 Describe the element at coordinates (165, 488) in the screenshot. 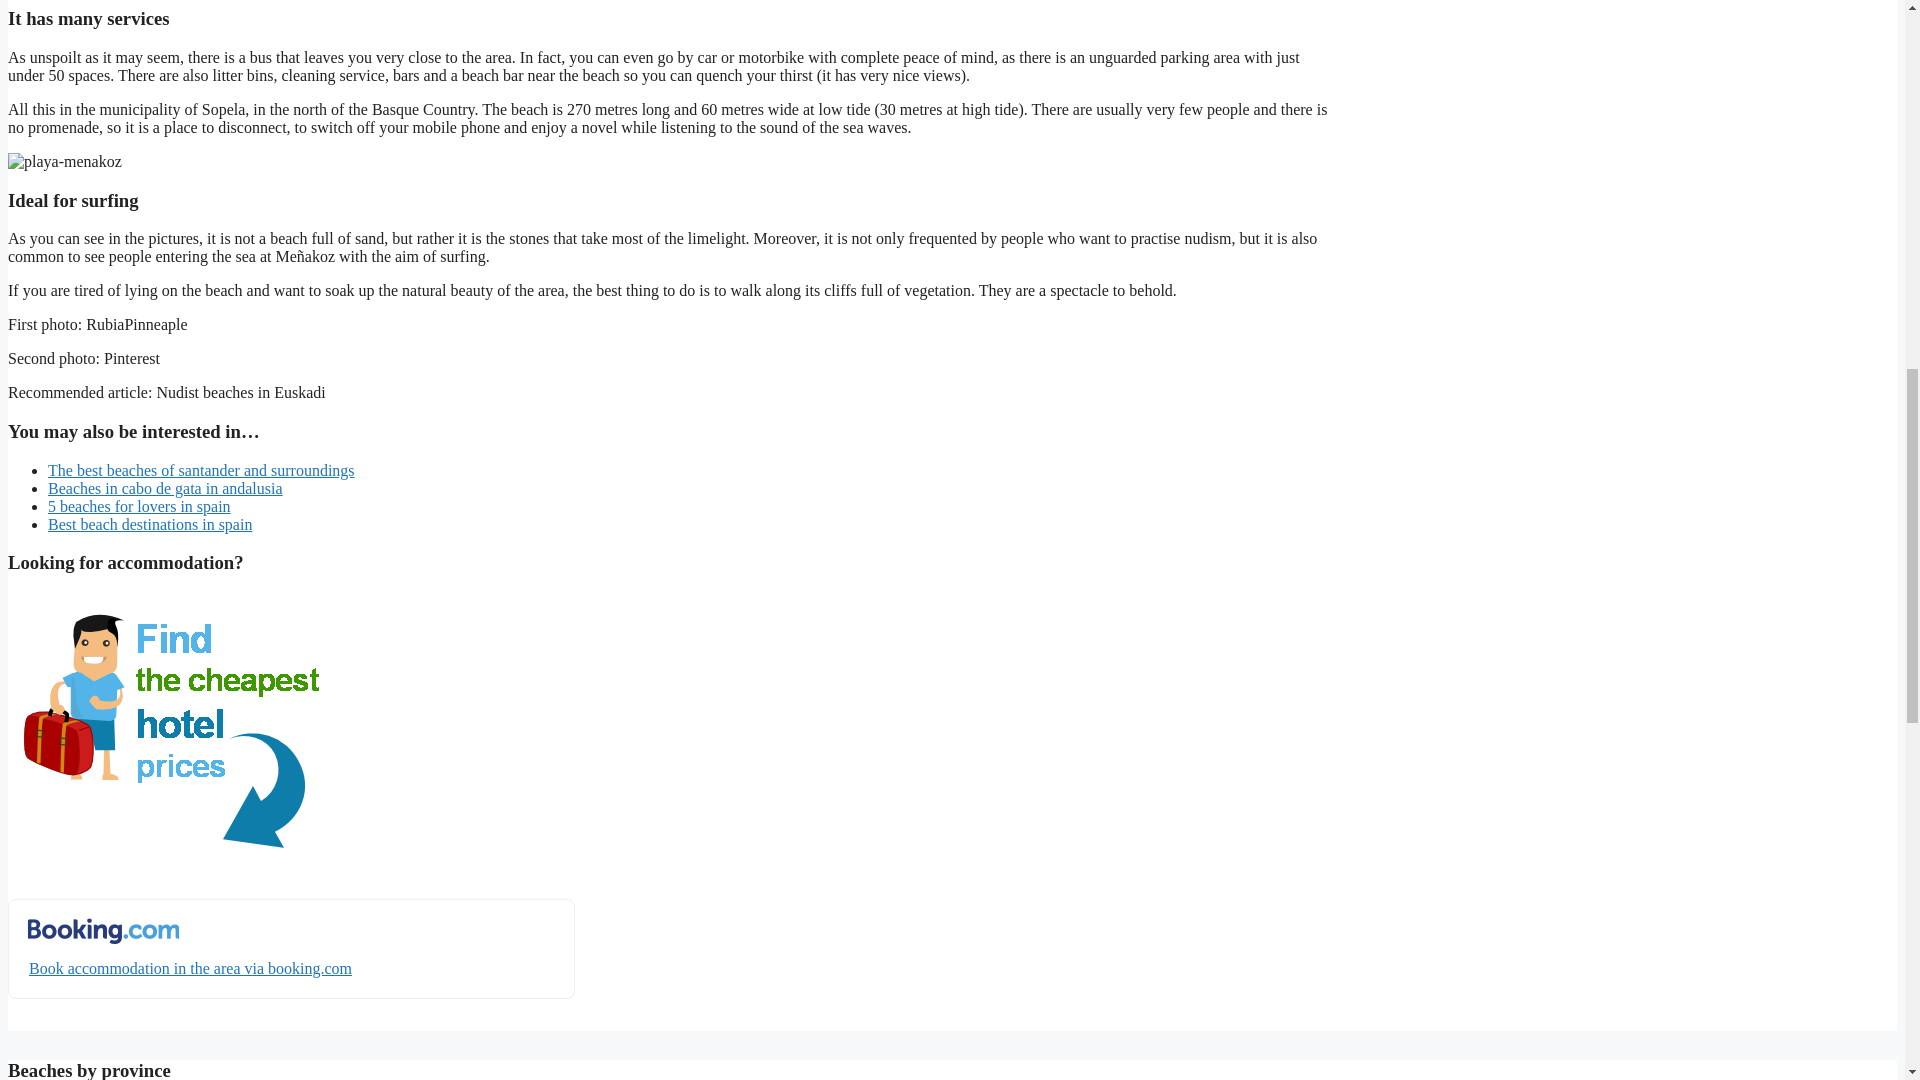

I see `Beaches in cabo de gata in andalusia` at that location.